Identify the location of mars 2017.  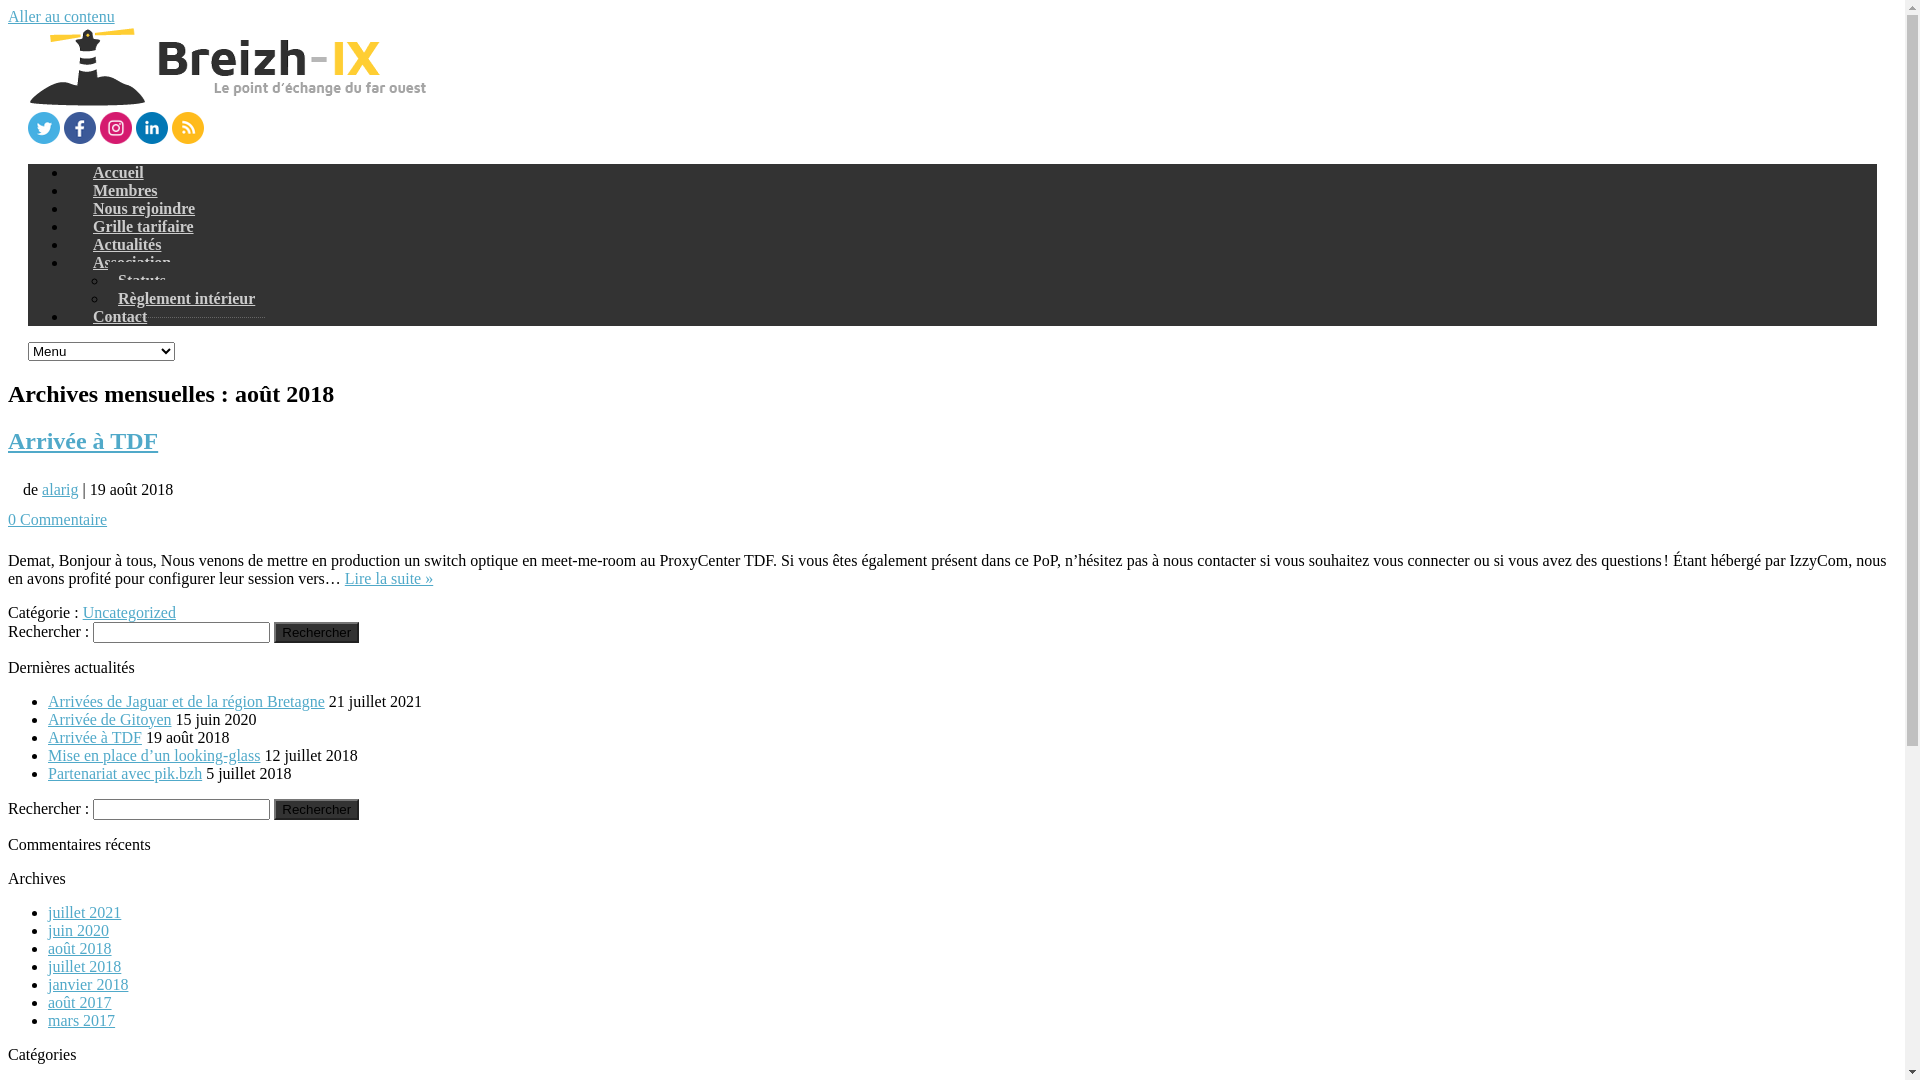
(82, 1020).